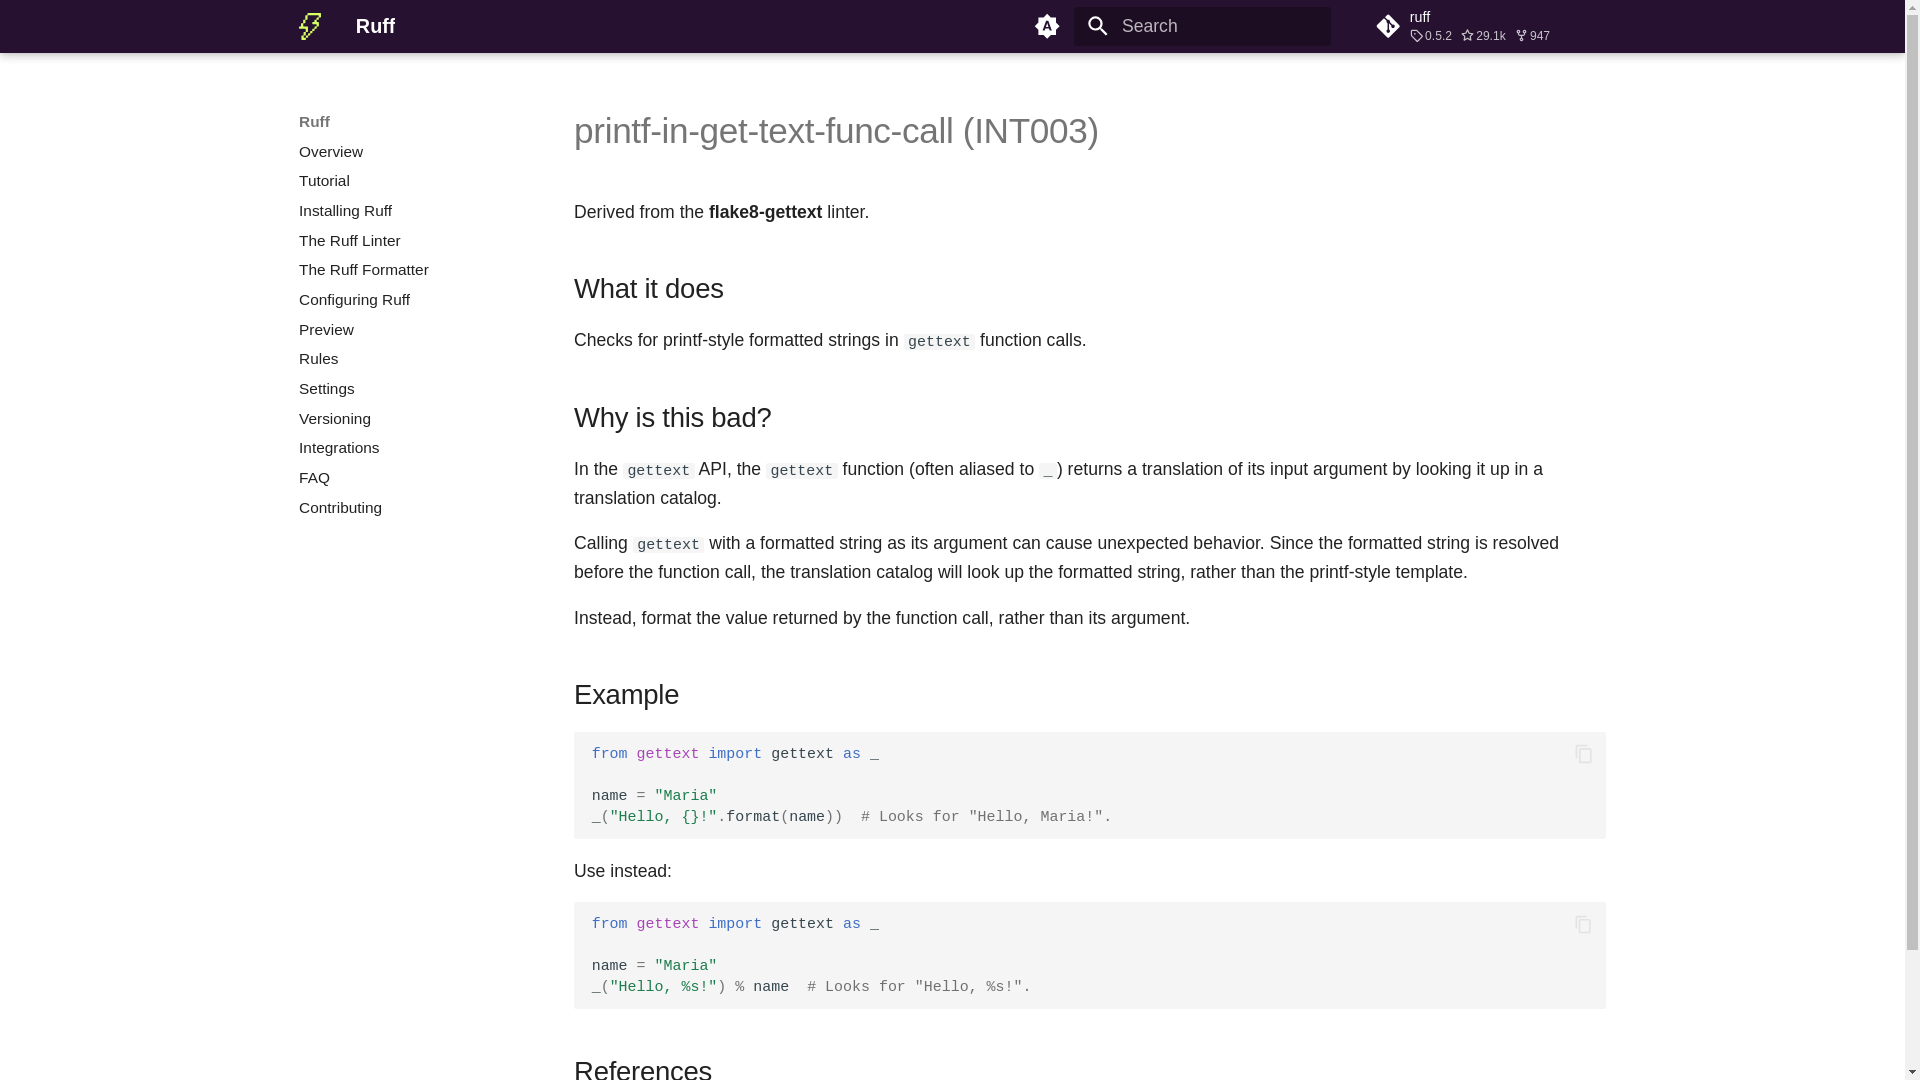 Image resolution: width=1920 pixels, height=1080 pixels. I want to click on Installing Ruff, so click(412, 210).